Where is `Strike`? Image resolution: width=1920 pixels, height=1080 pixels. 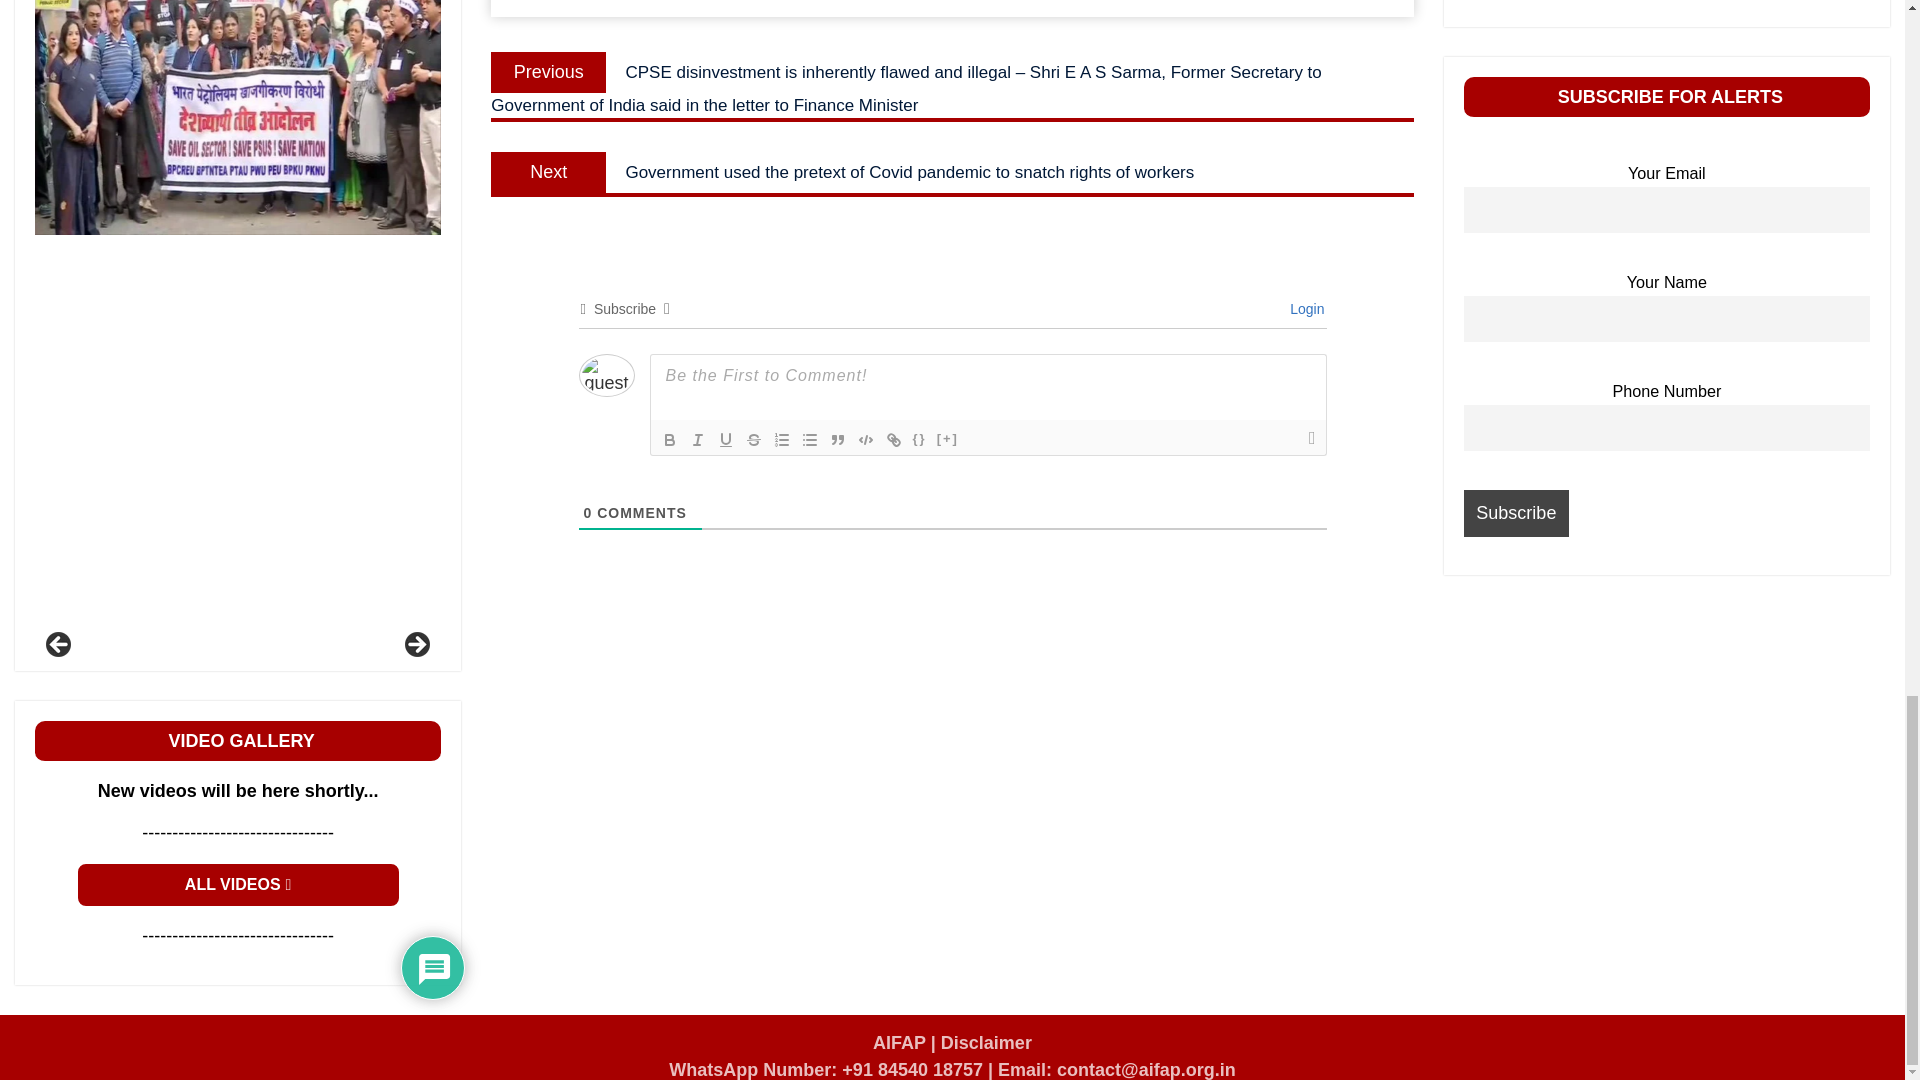
Strike is located at coordinates (754, 440).